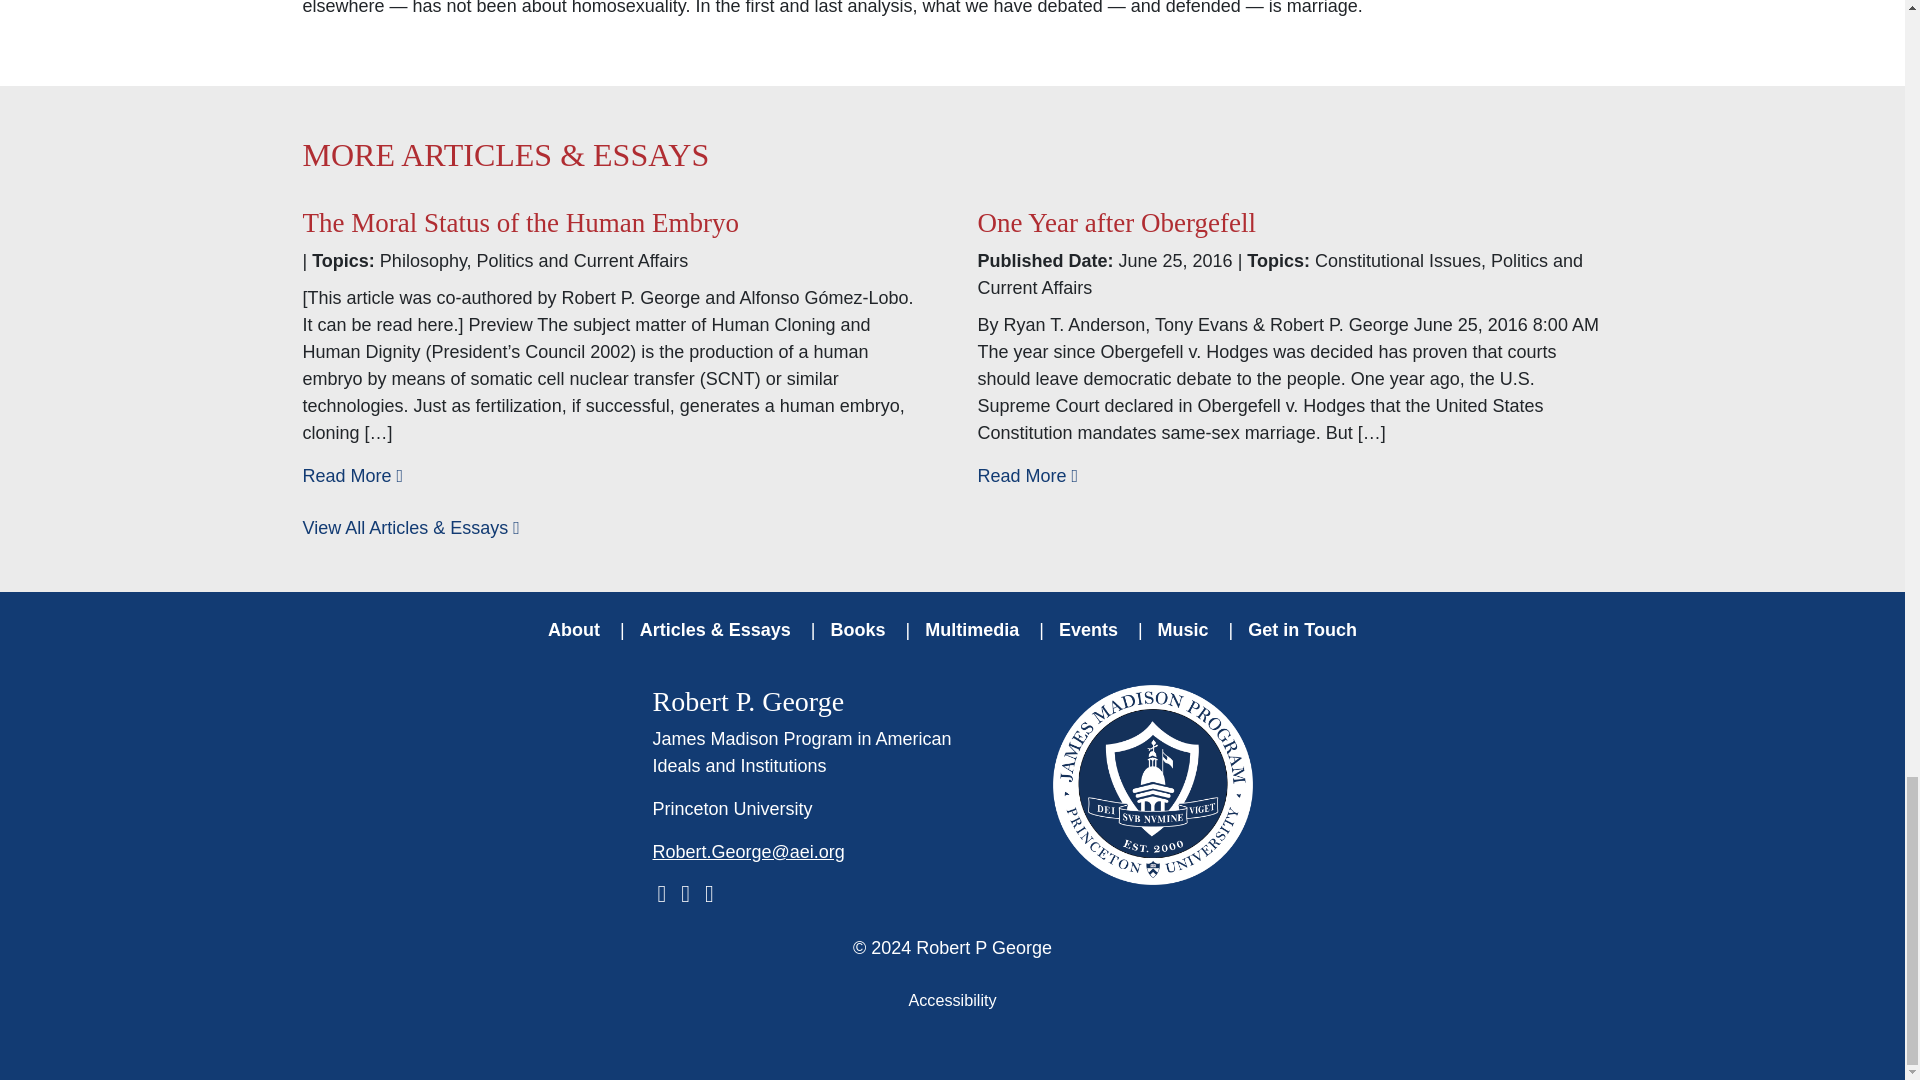 This screenshot has height=1080, width=1920. Describe the element at coordinates (1116, 222) in the screenshot. I see `One Year after Obergefell` at that location.